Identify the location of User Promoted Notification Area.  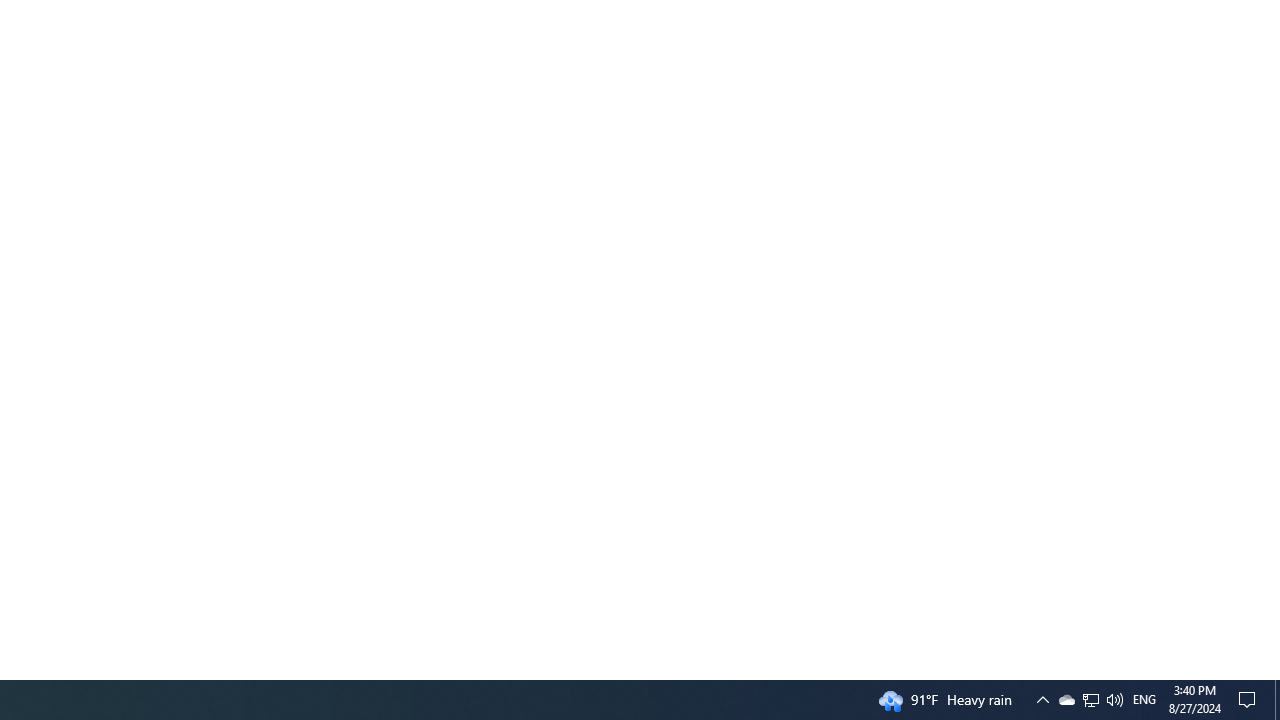
(1250, 700).